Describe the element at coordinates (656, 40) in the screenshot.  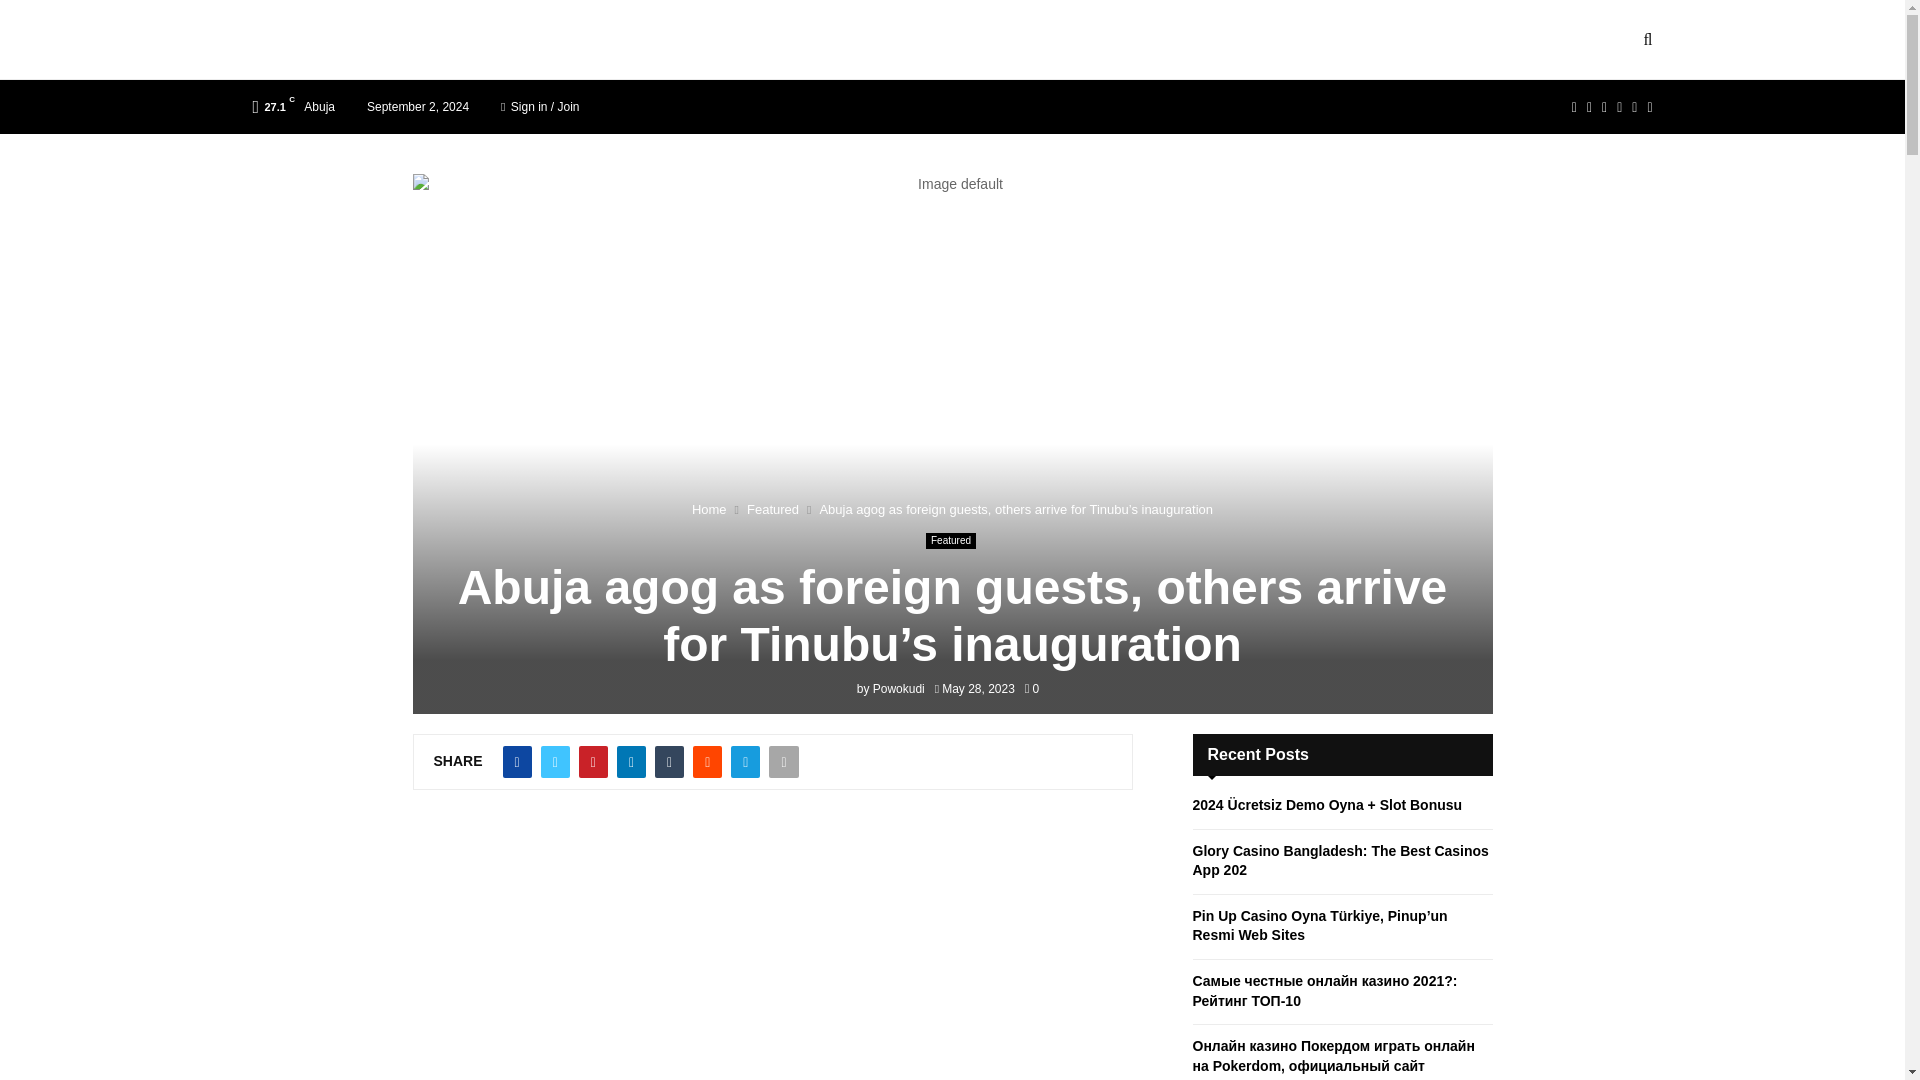
I see `ABOUT ABUJA` at that location.